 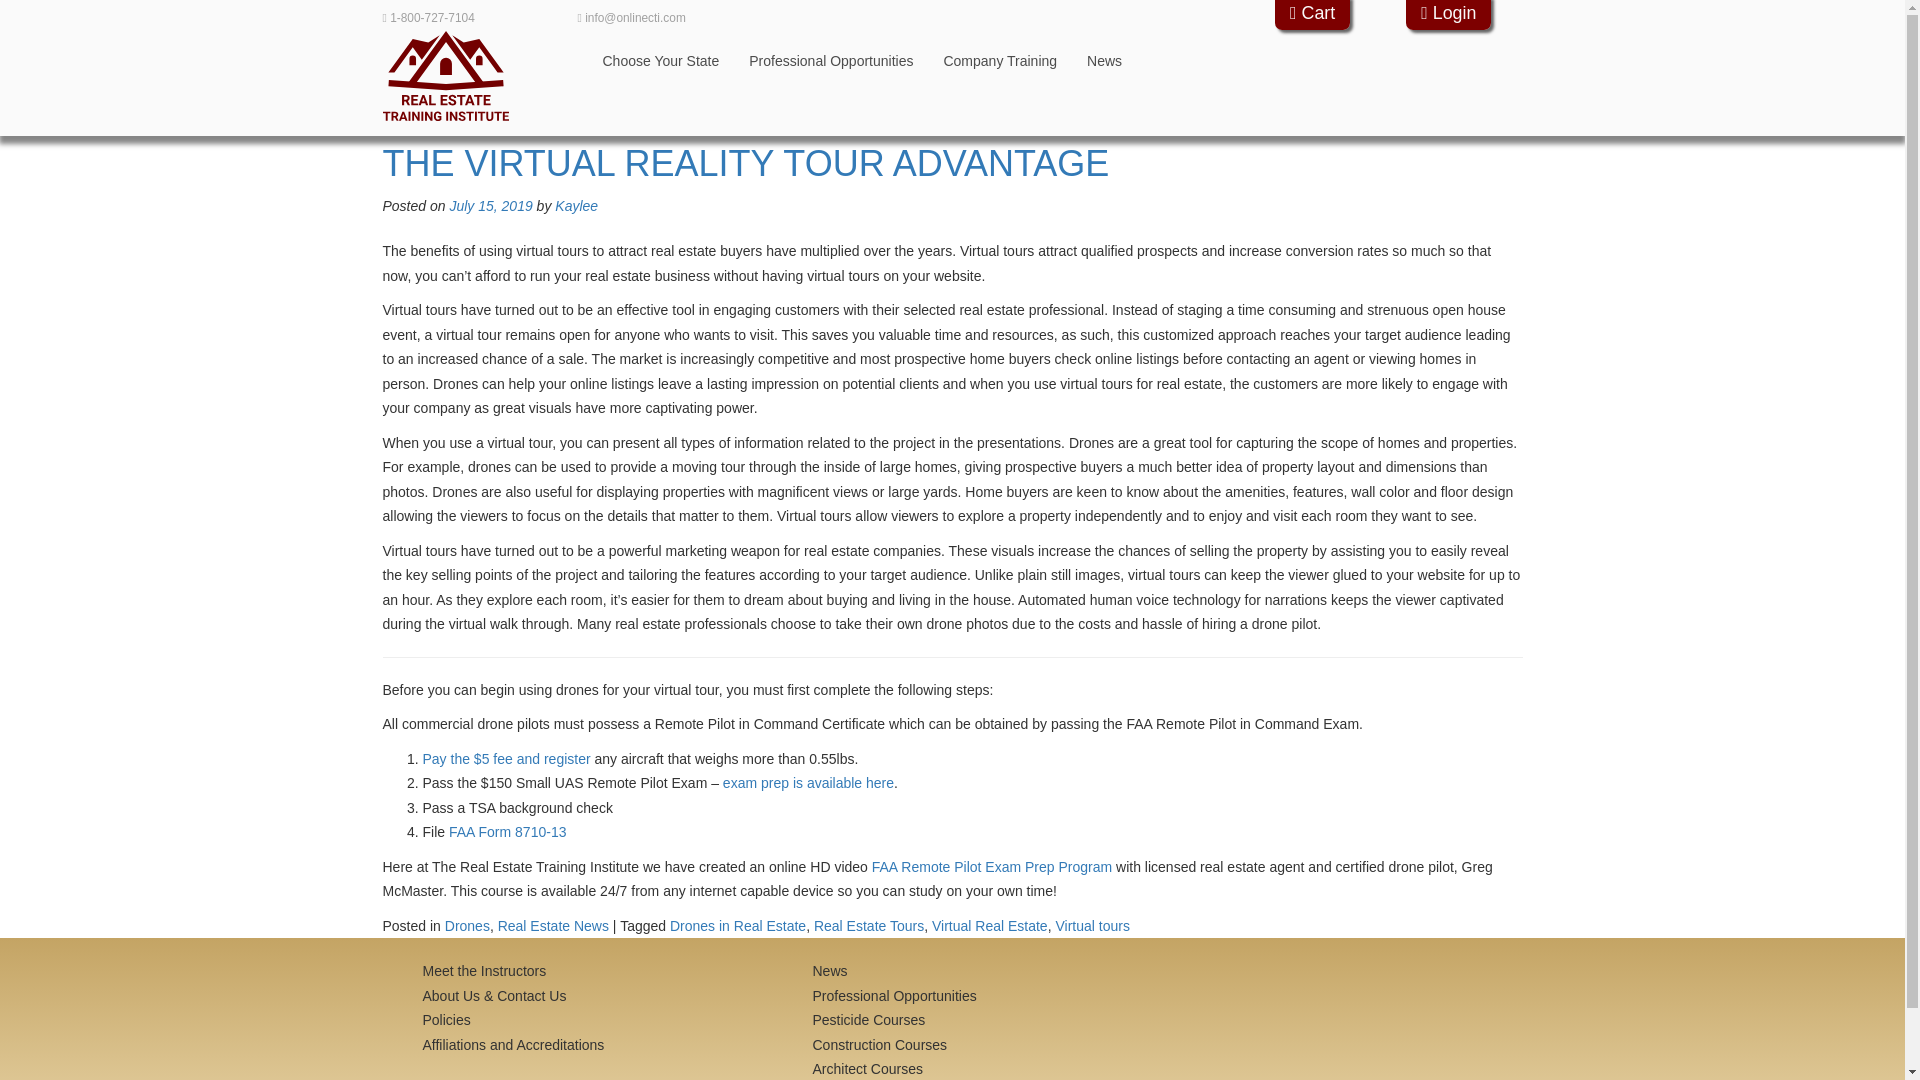 What do you see at coordinates (576, 205) in the screenshot?
I see `View all posts by Kaylee` at bounding box center [576, 205].